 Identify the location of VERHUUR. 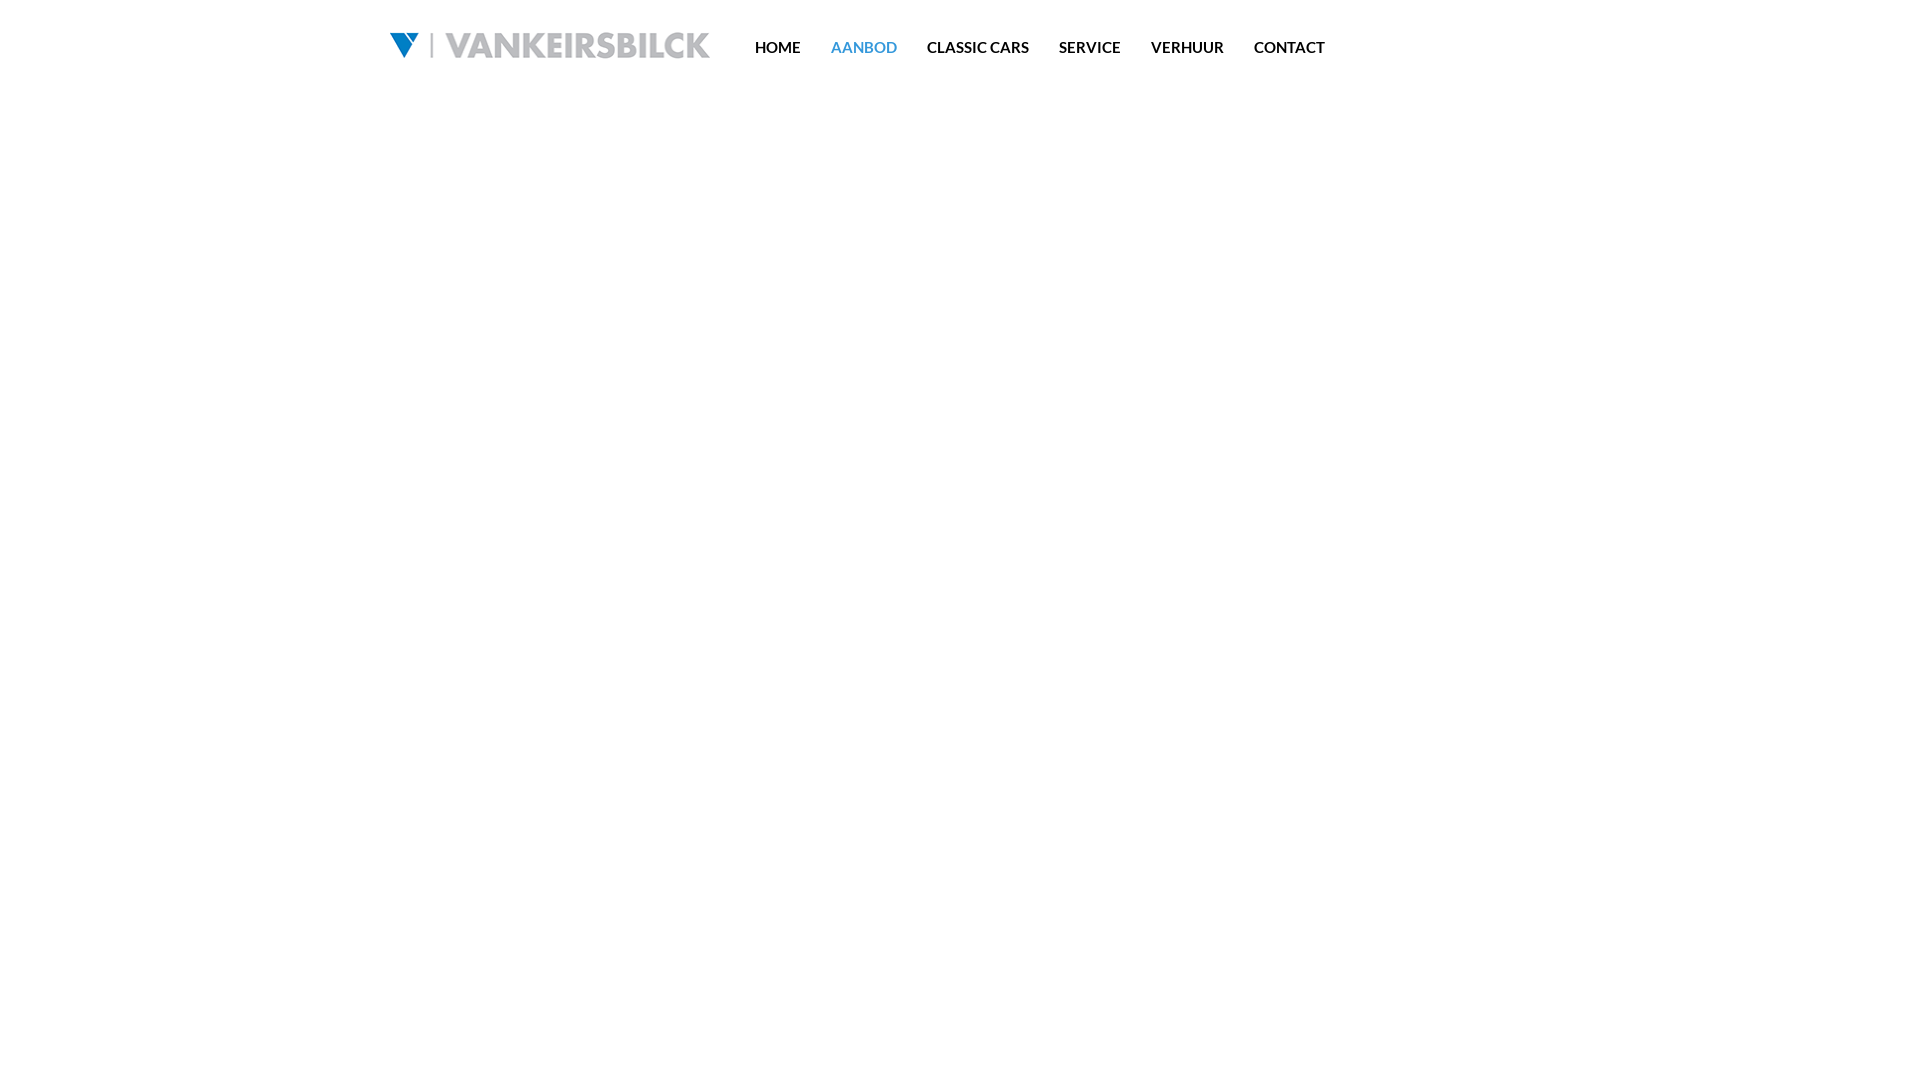
(1188, 47).